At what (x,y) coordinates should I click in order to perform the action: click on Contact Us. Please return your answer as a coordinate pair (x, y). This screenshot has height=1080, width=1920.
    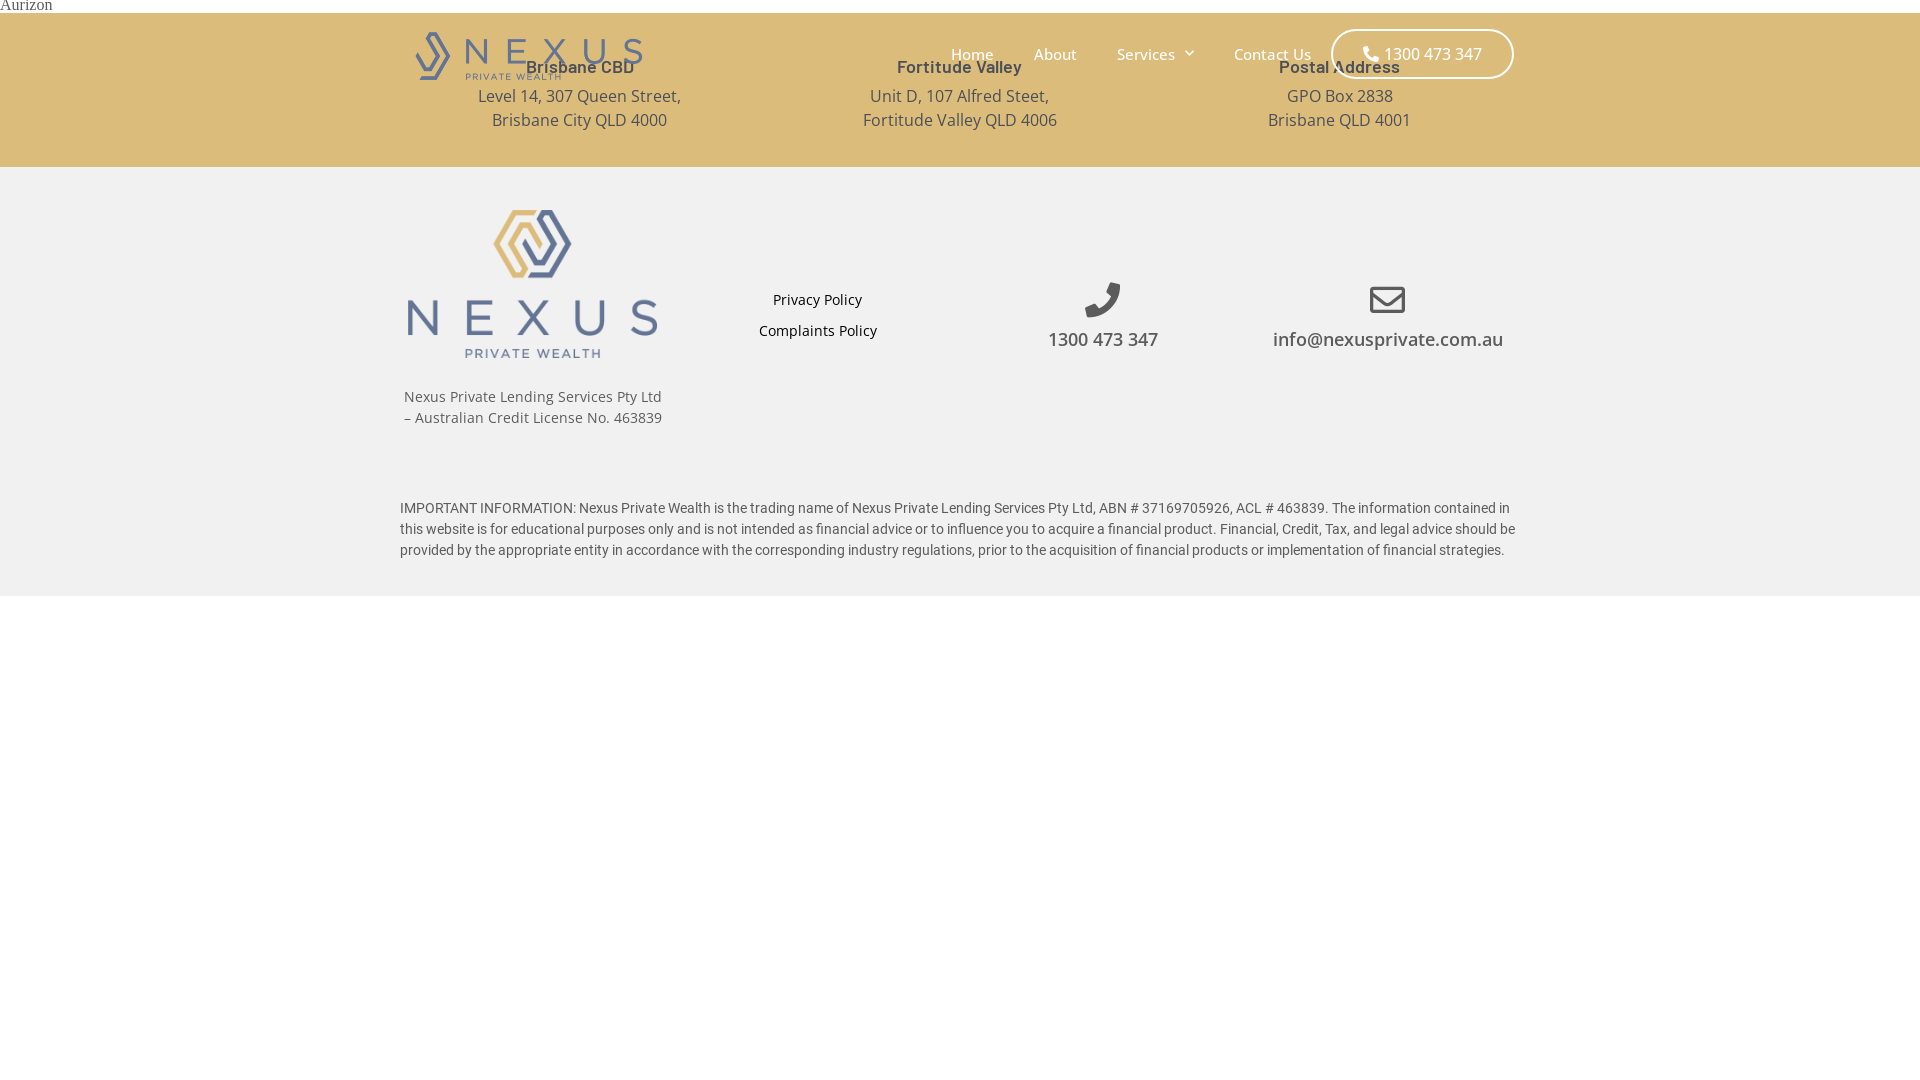
    Looking at the image, I should click on (1272, 54).